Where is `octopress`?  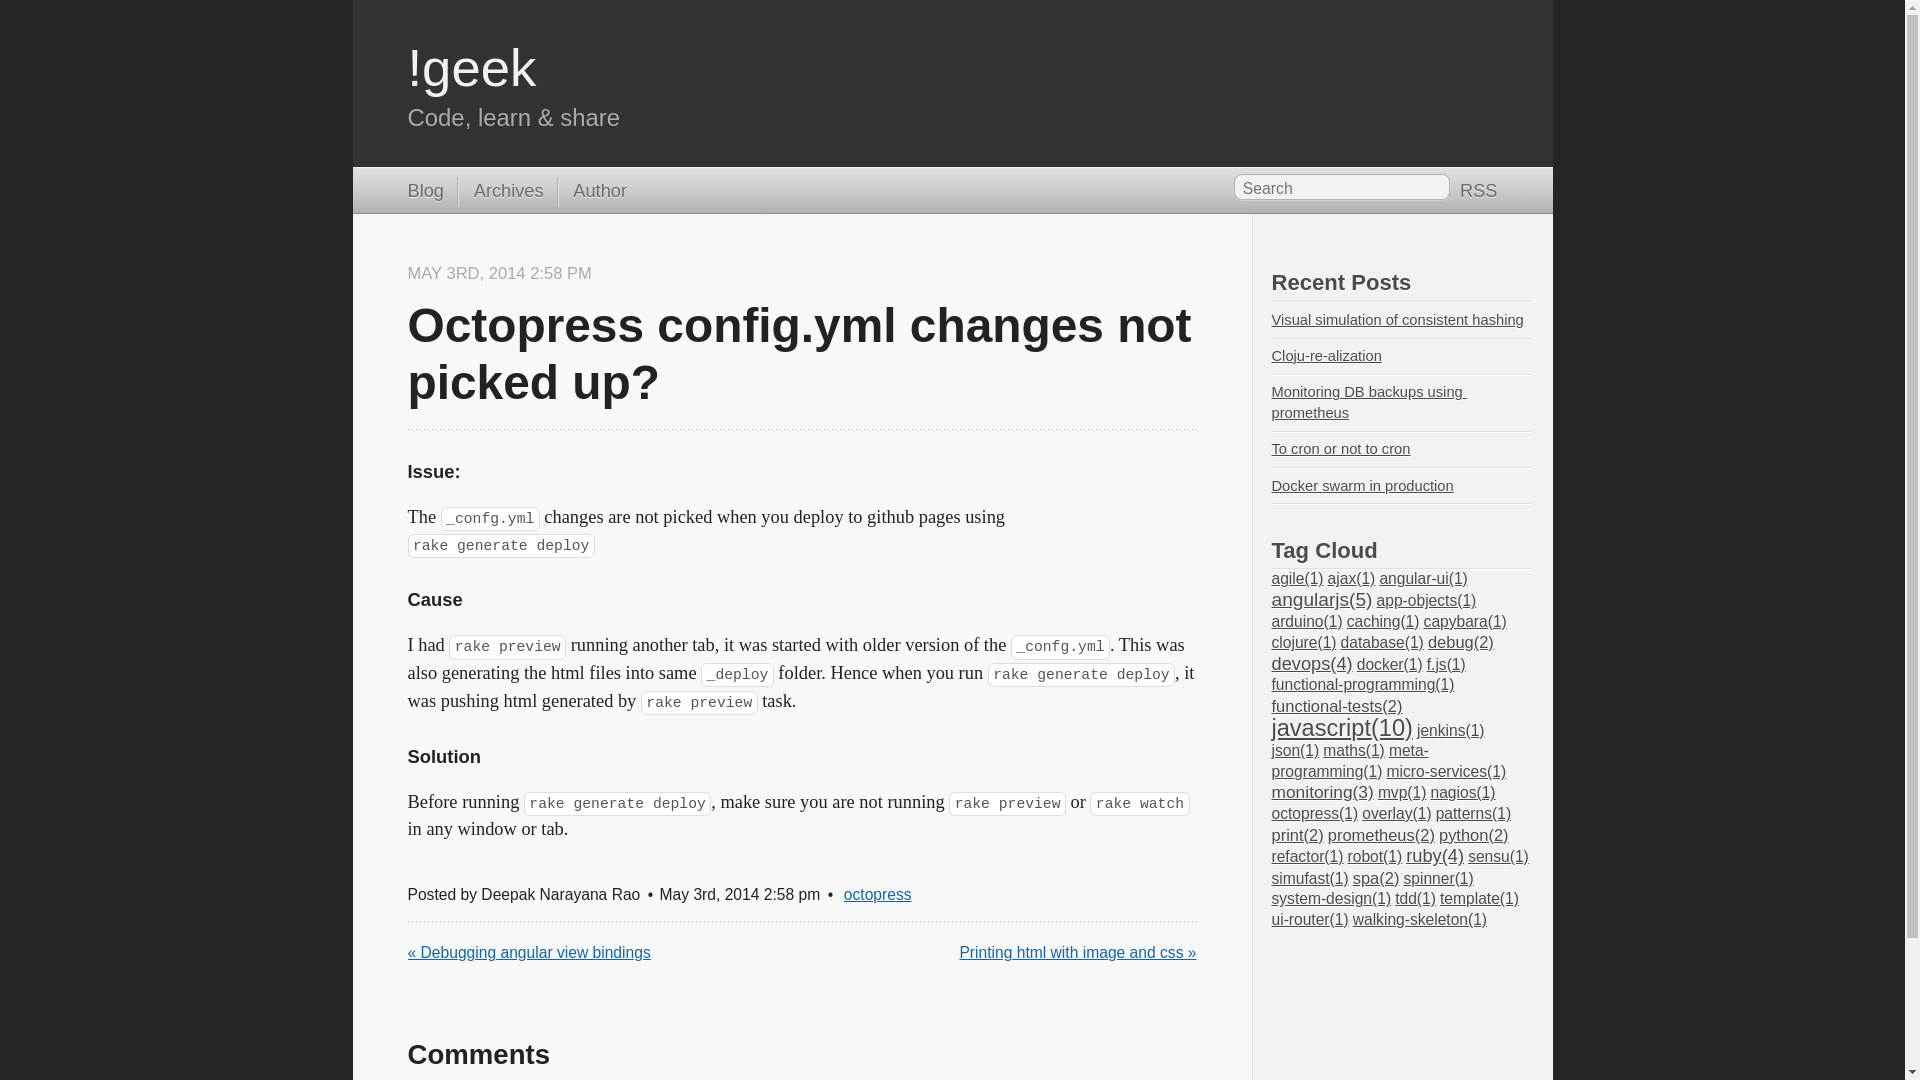
octopress is located at coordinates (878, 894).